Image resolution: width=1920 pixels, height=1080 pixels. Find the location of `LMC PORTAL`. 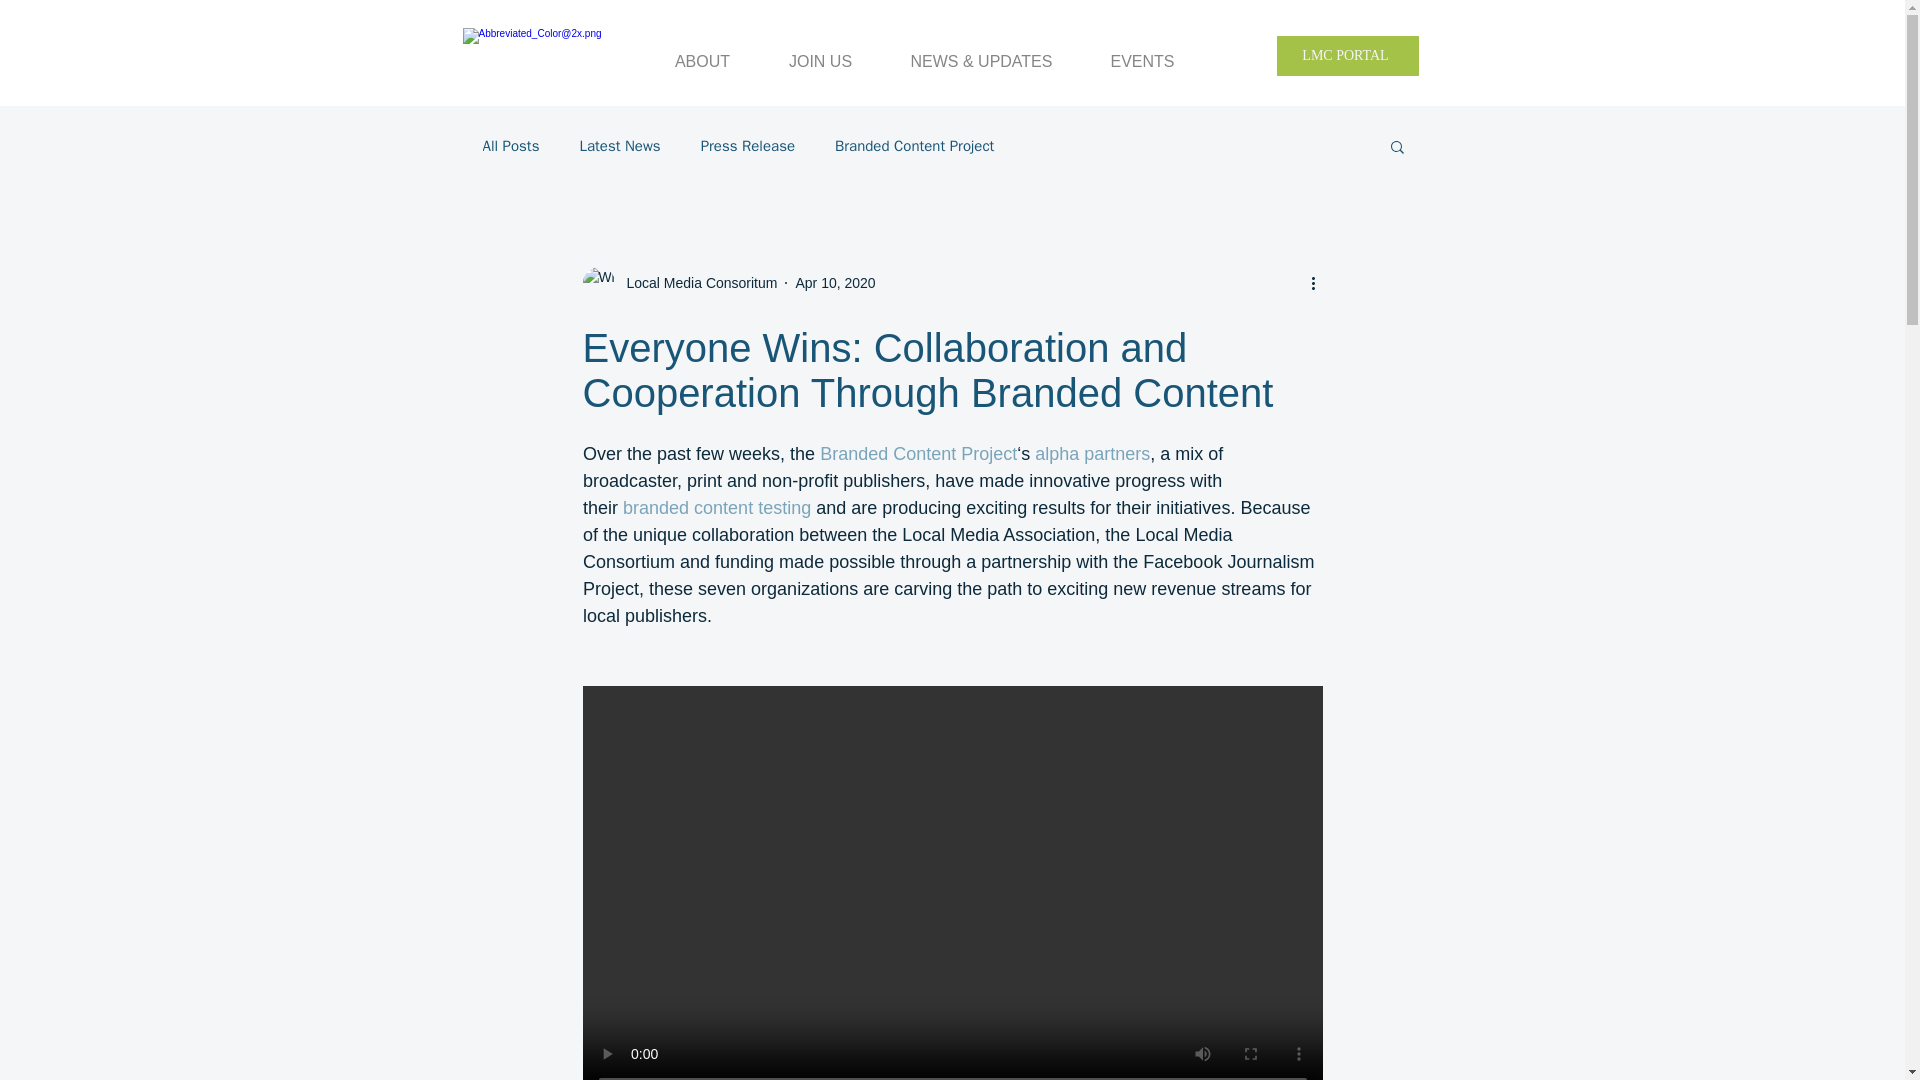

LMC PORTAL is located at coordinates (1347, 55).